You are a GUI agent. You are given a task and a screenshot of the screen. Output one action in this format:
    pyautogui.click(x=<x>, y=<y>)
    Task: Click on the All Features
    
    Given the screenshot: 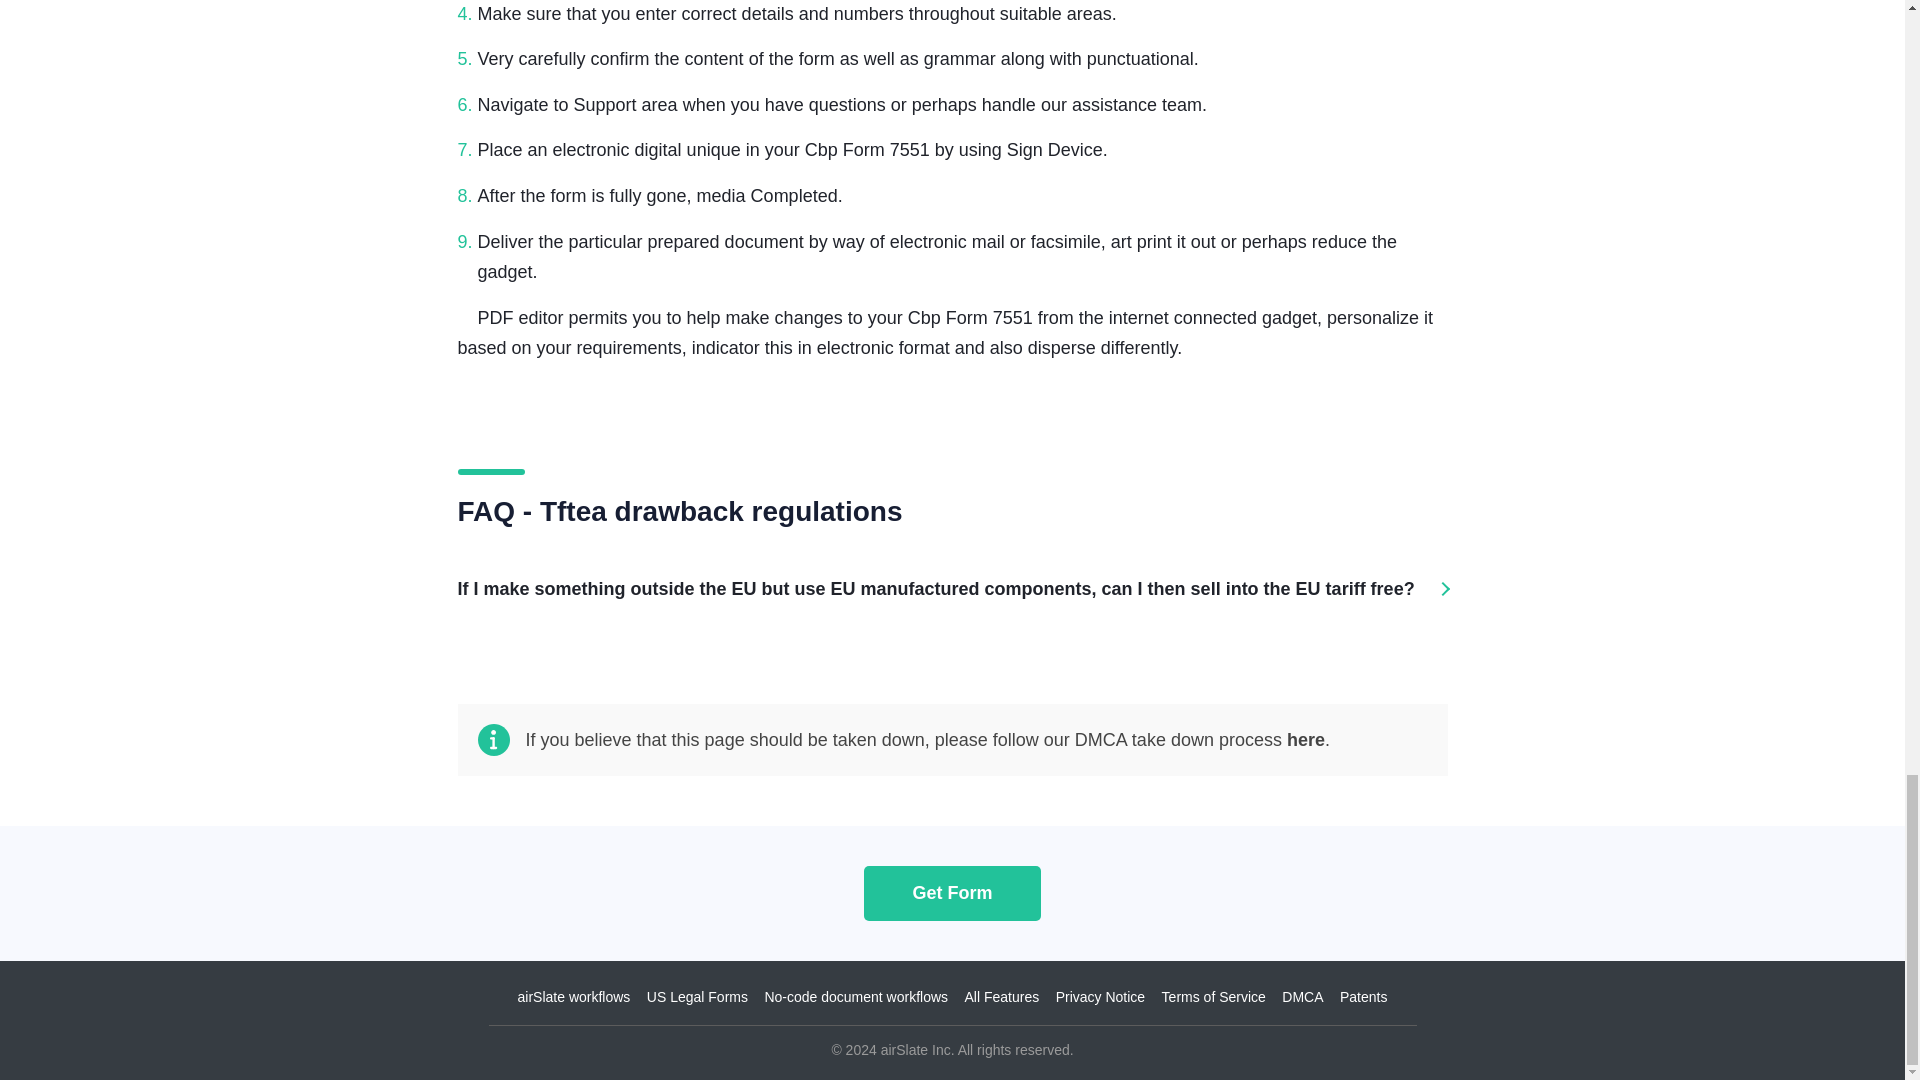 What is the action you would take?
    pyautogui.click(x=1002, y=997)
    